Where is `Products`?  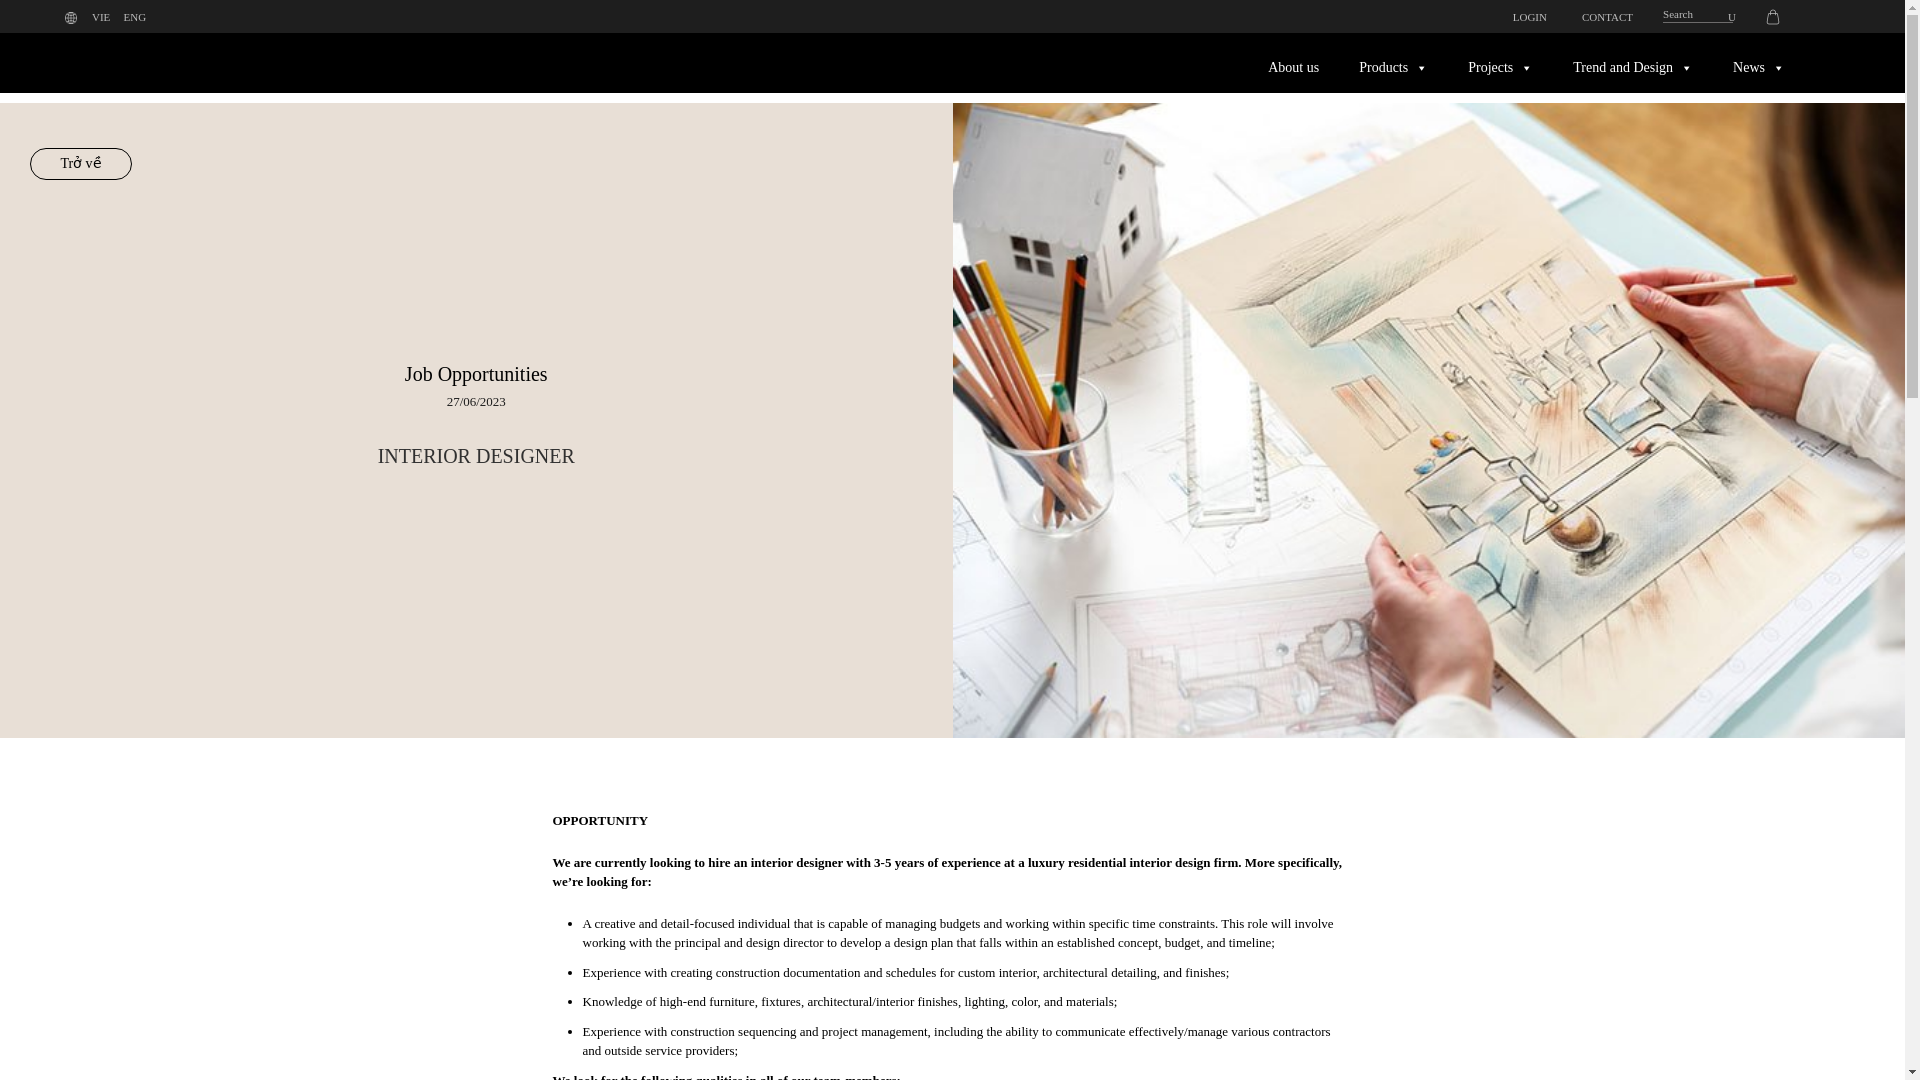 Products is located at coordinates (1414, 67).